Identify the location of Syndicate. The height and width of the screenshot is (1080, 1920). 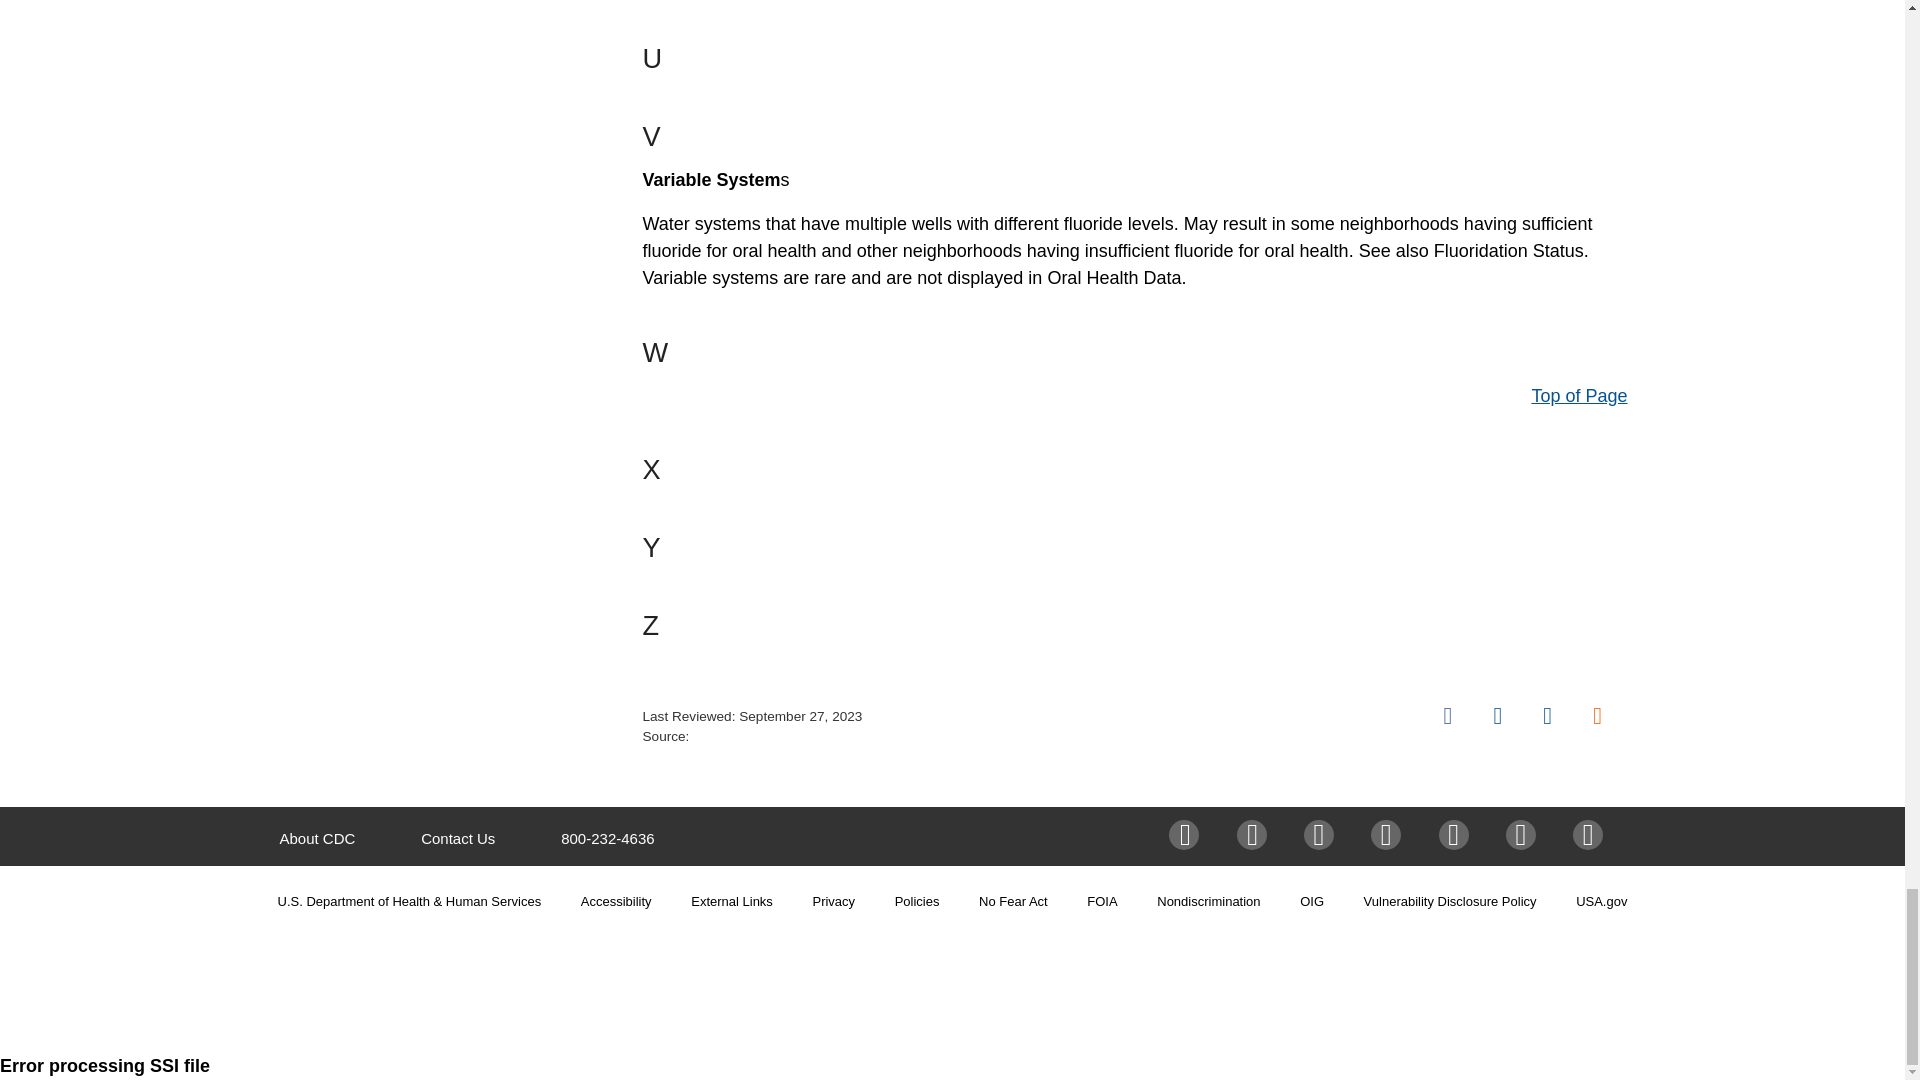
(1597, 716).